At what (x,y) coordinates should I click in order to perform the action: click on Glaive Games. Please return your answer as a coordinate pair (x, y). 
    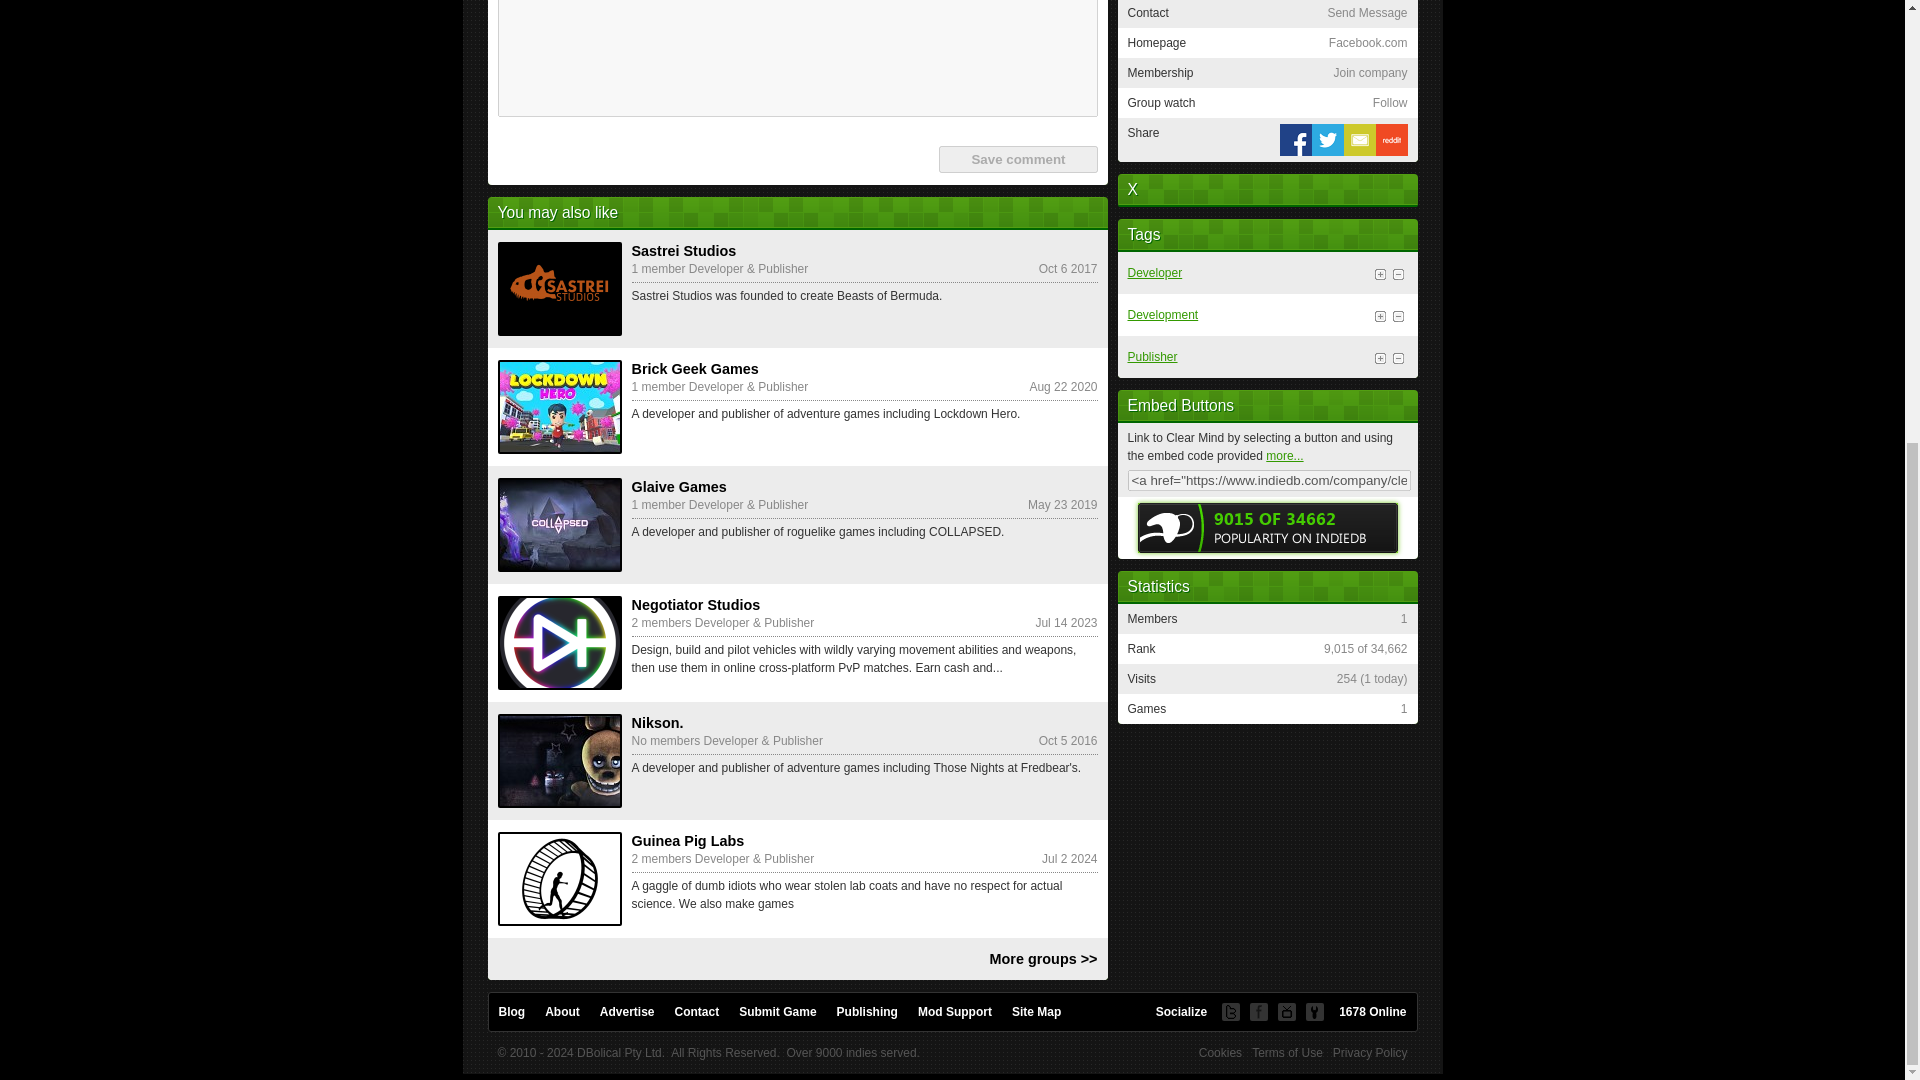
    Looking at the image, I should click on (560, 525).